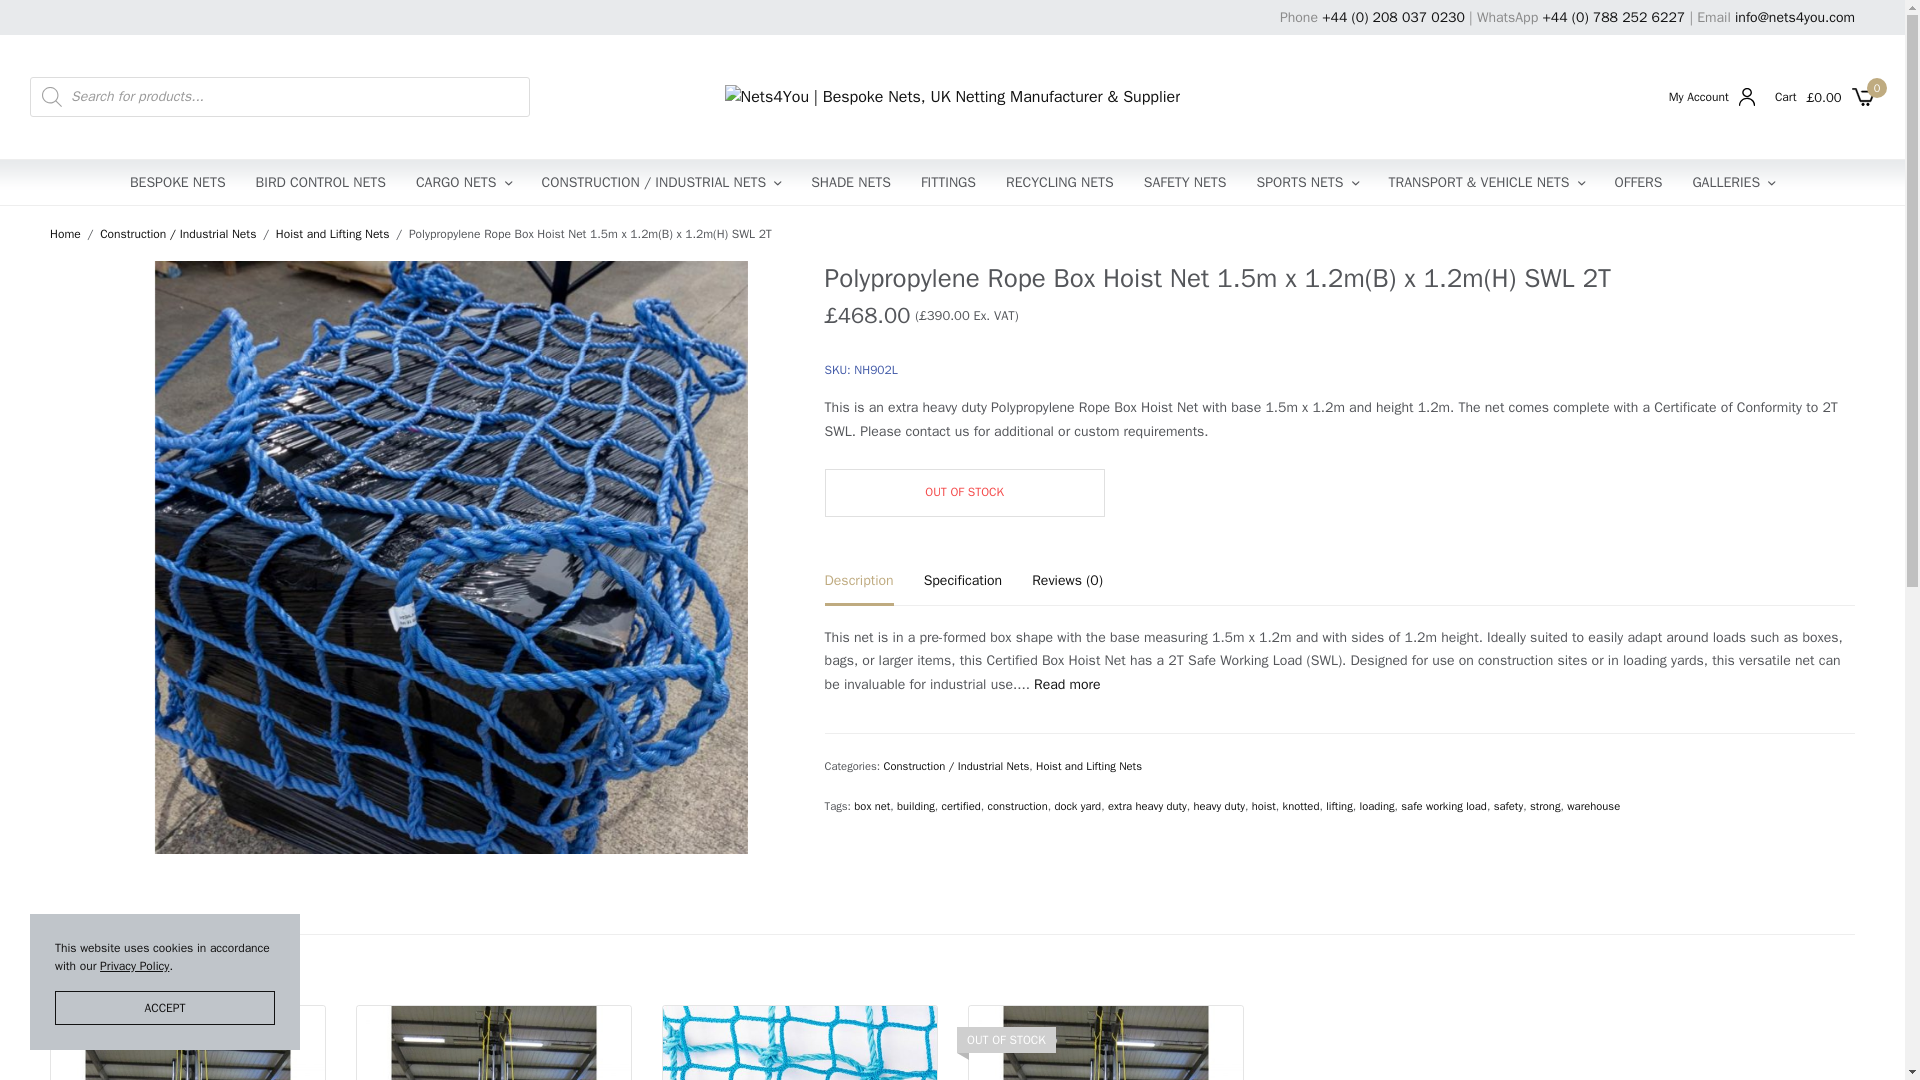 This screenshot has height=1080, width=1920. I want to click on CARGO NETS, so click(464, 182).